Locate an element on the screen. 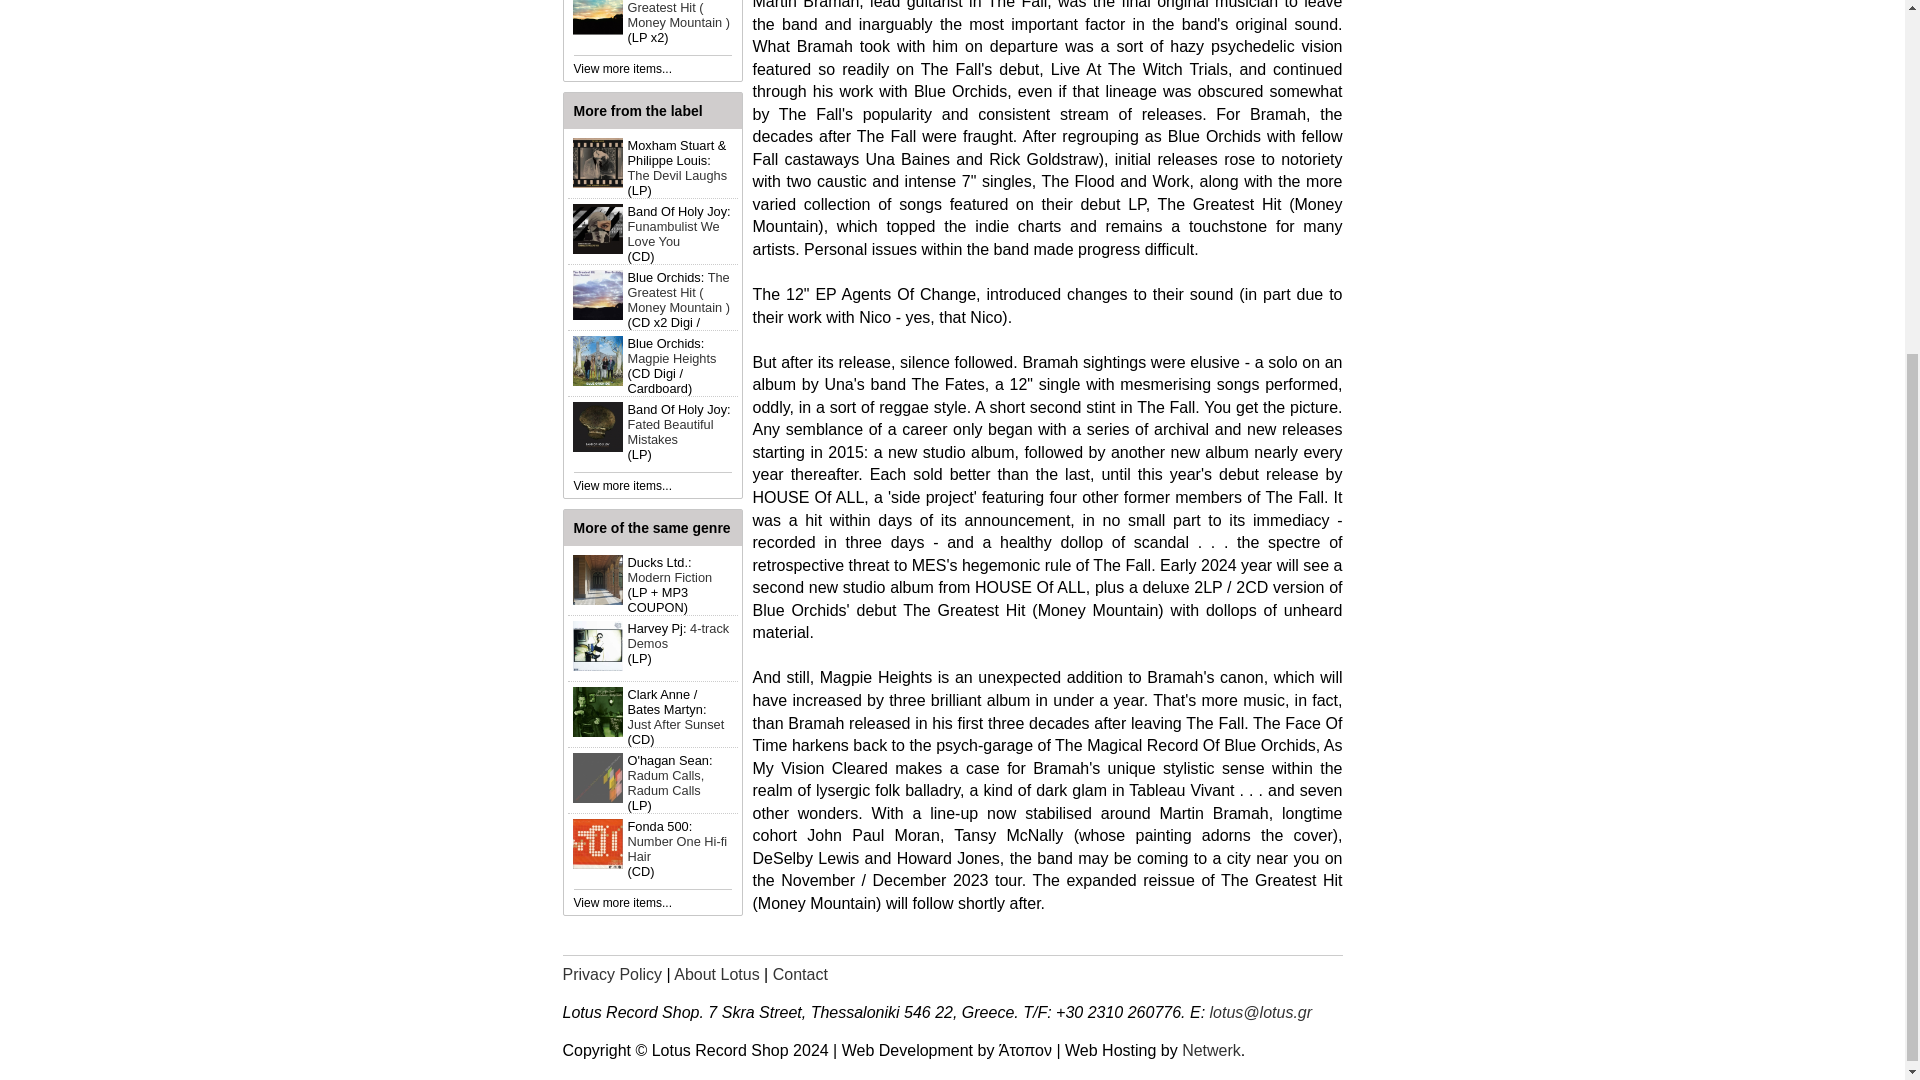  Magpie Heights is located at coordinates (672, 358).